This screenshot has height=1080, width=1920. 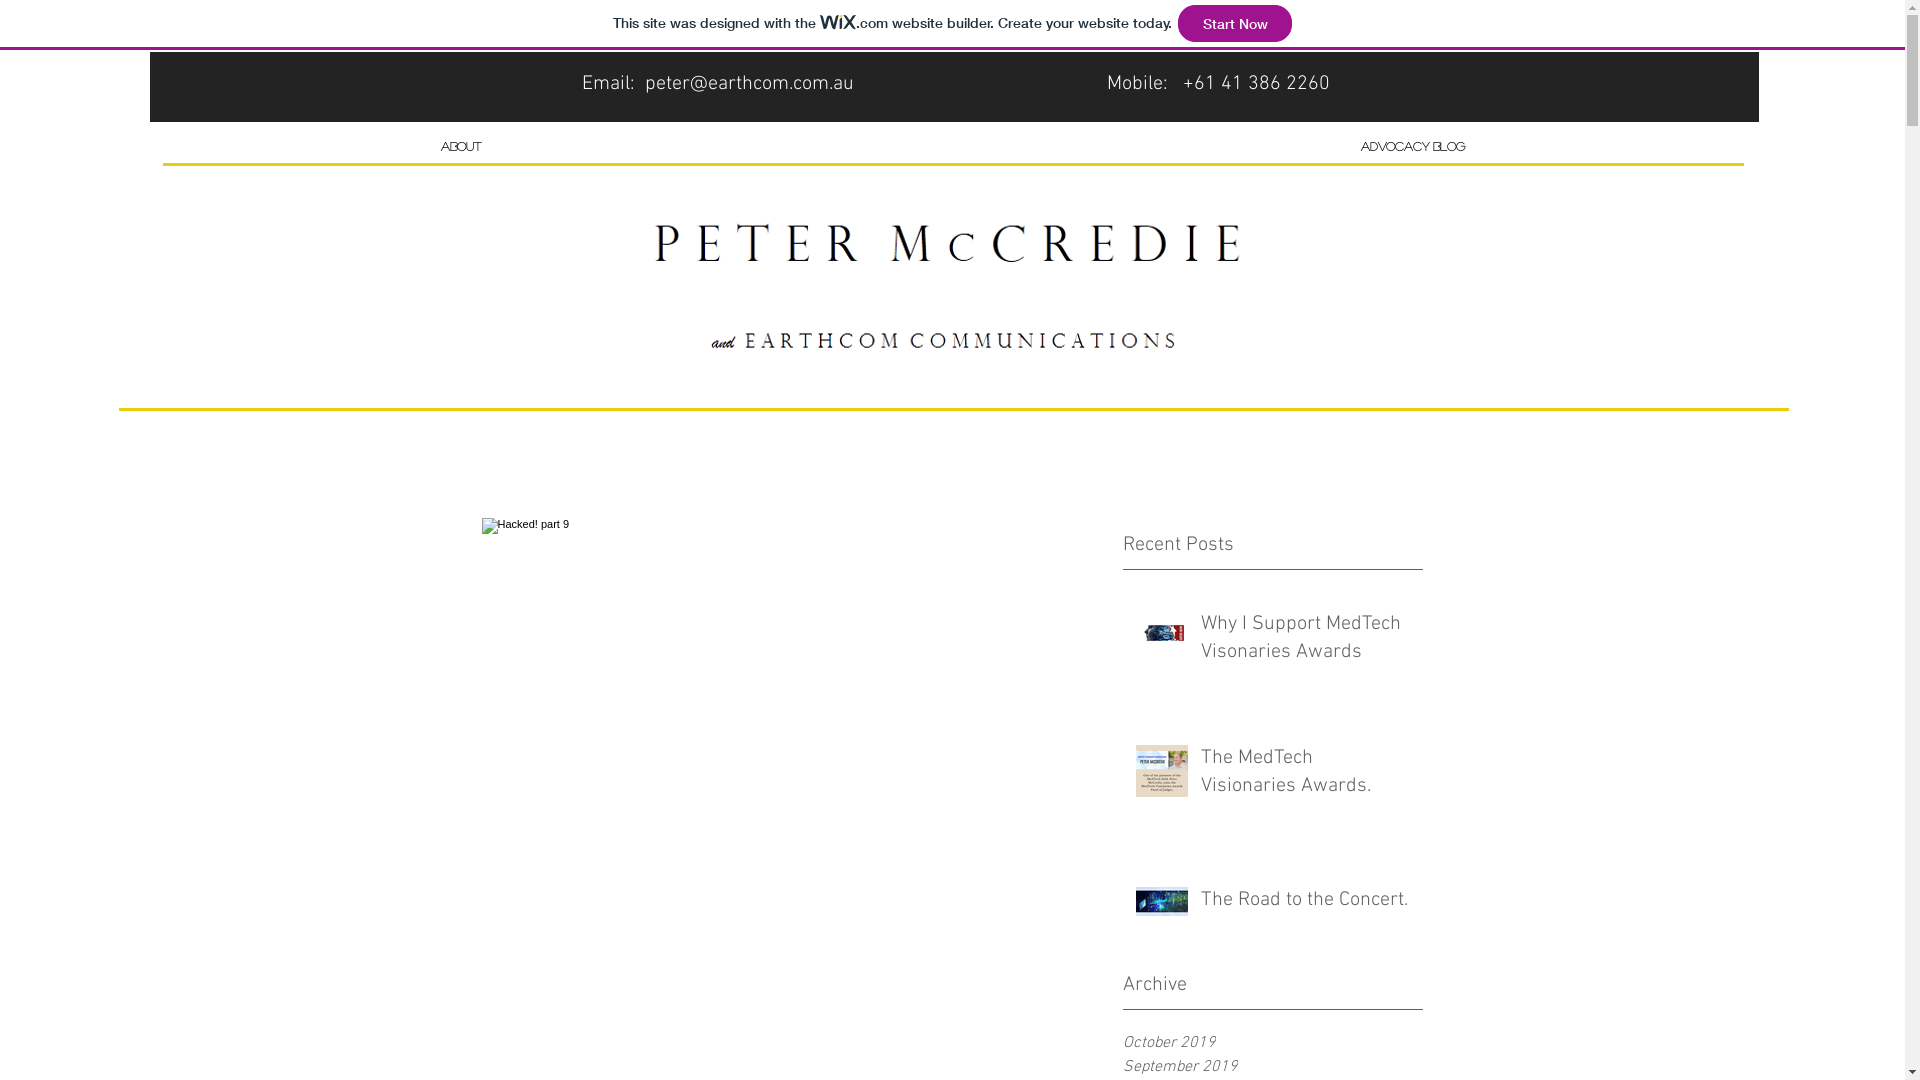 I want to click on peter@earthcom.com.au, so click(x=748, y=84).